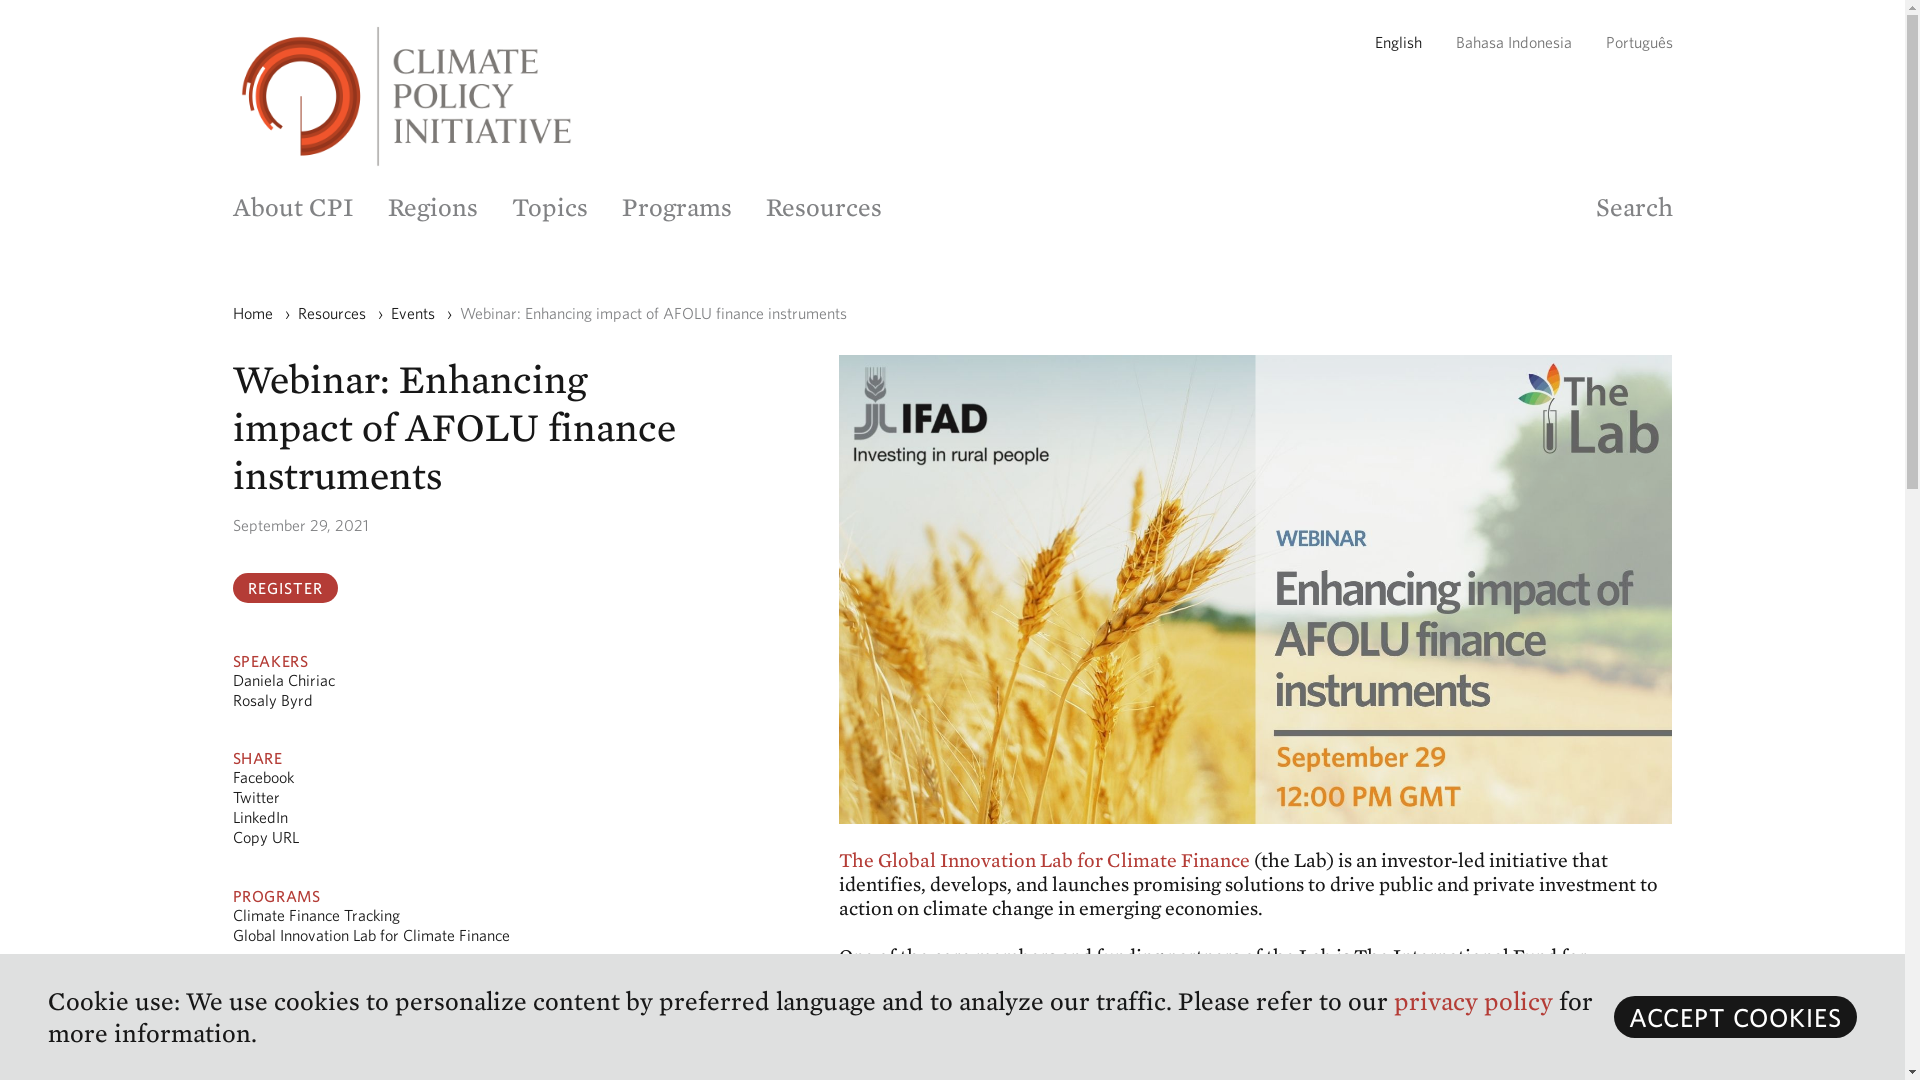 The image size is (1920, 1080). What do you see at coordinates (1514, 42) in the screenshot?
I see `Bahasa Indonesia` at bounding box center [1514, 42].